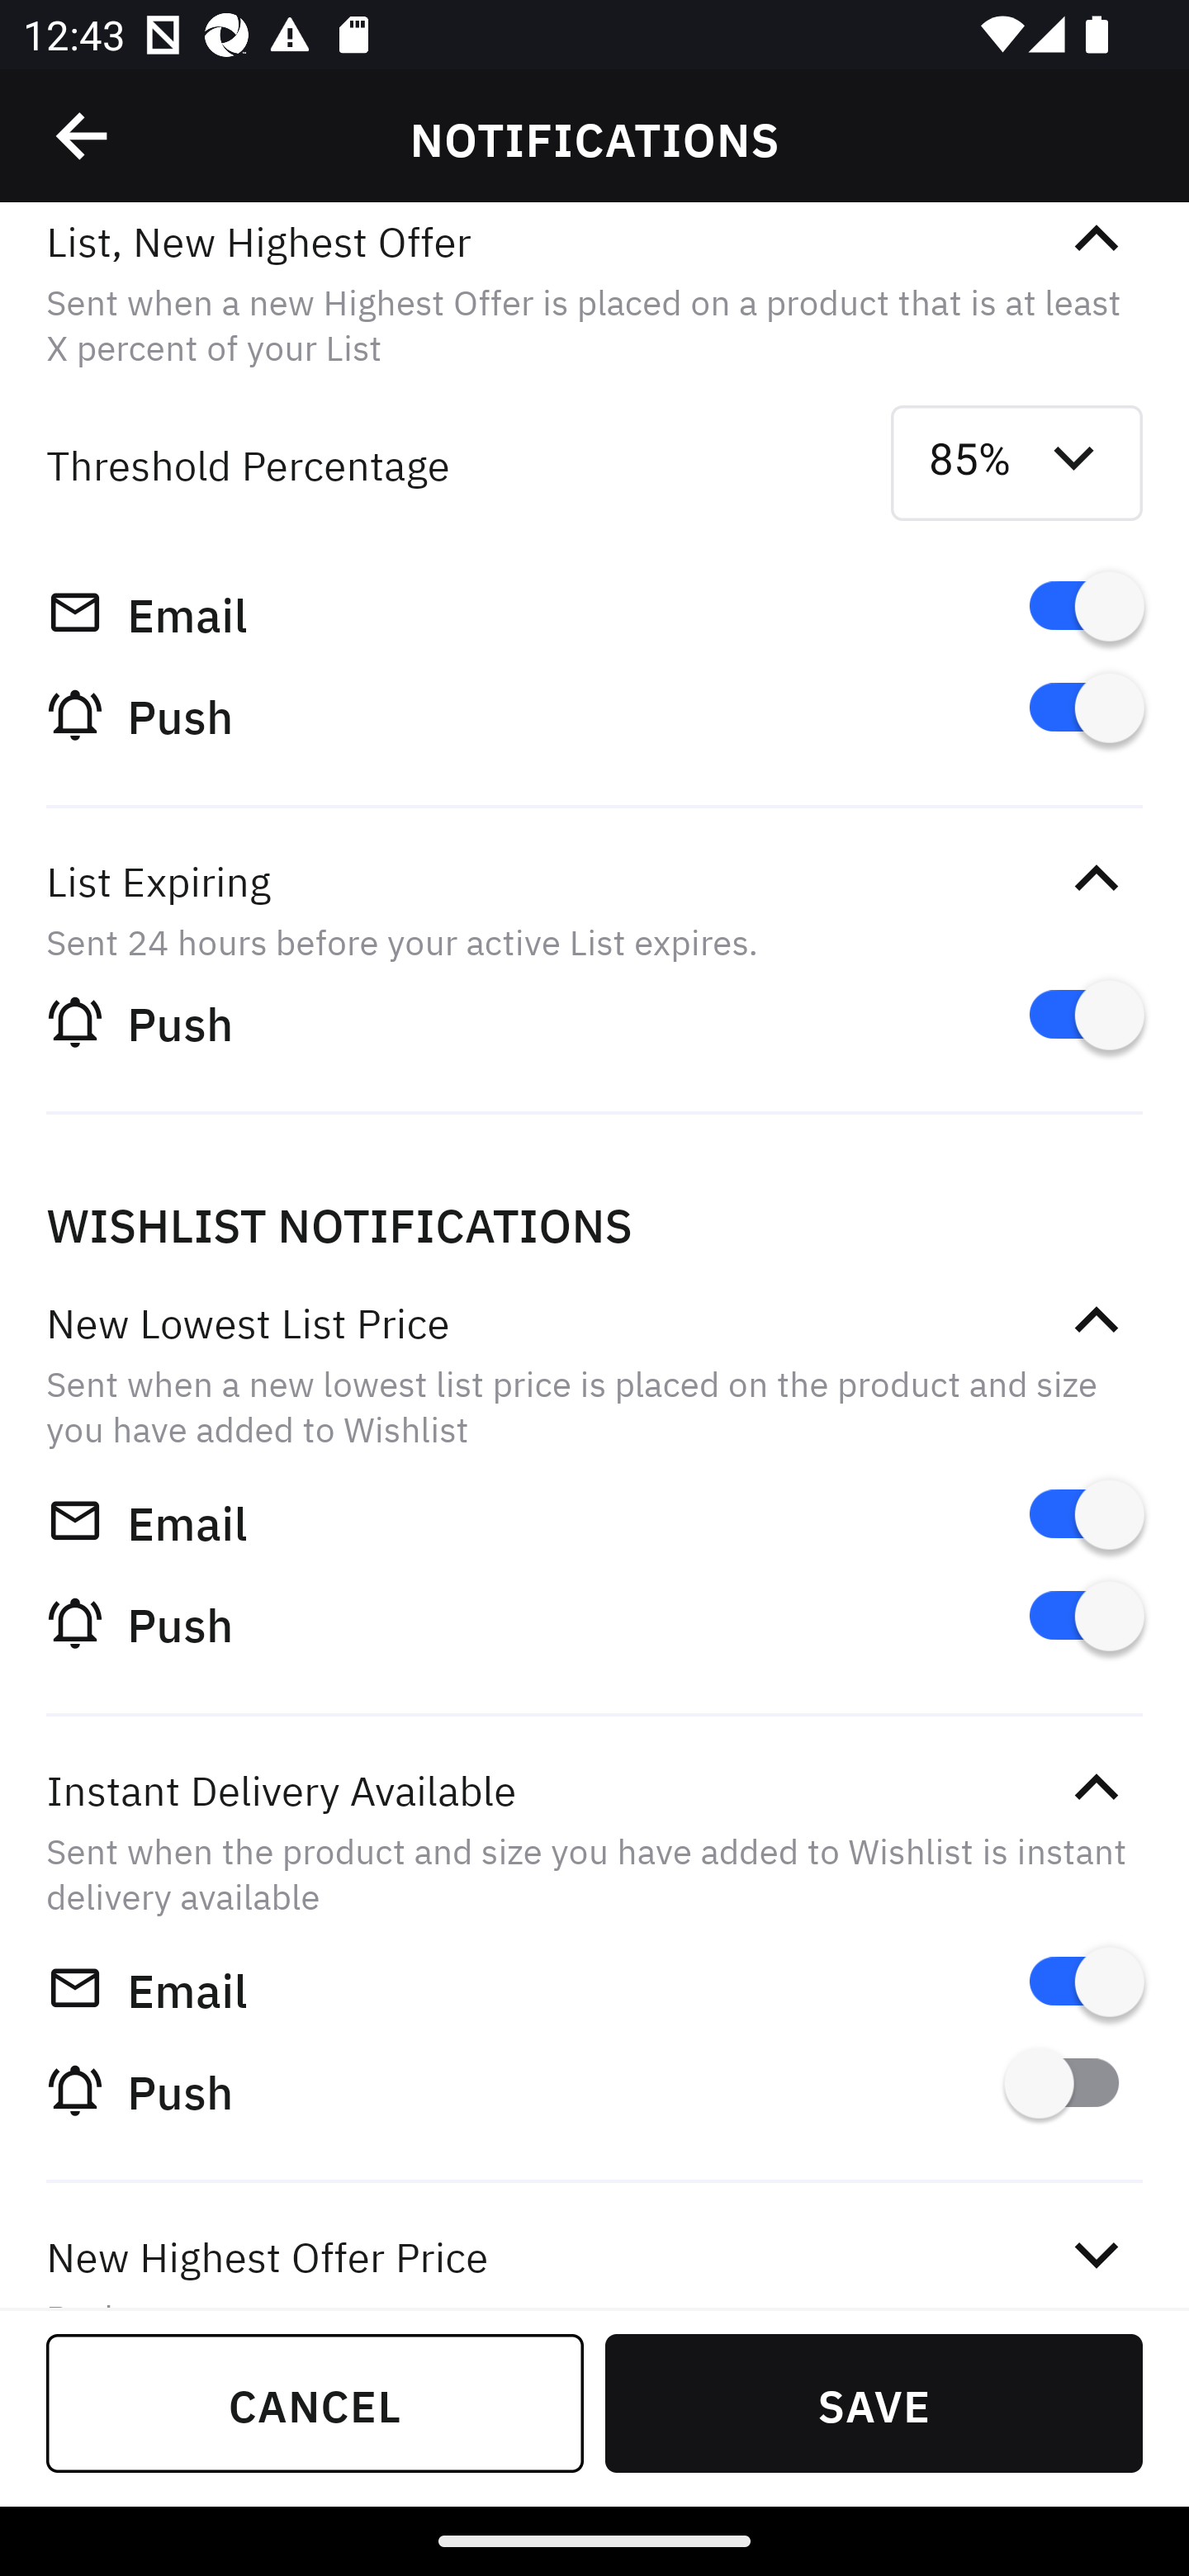  What do you see at coordinates (1096, 1319) in the screenshot?
I see `` at bounding box center [1096, 1319].